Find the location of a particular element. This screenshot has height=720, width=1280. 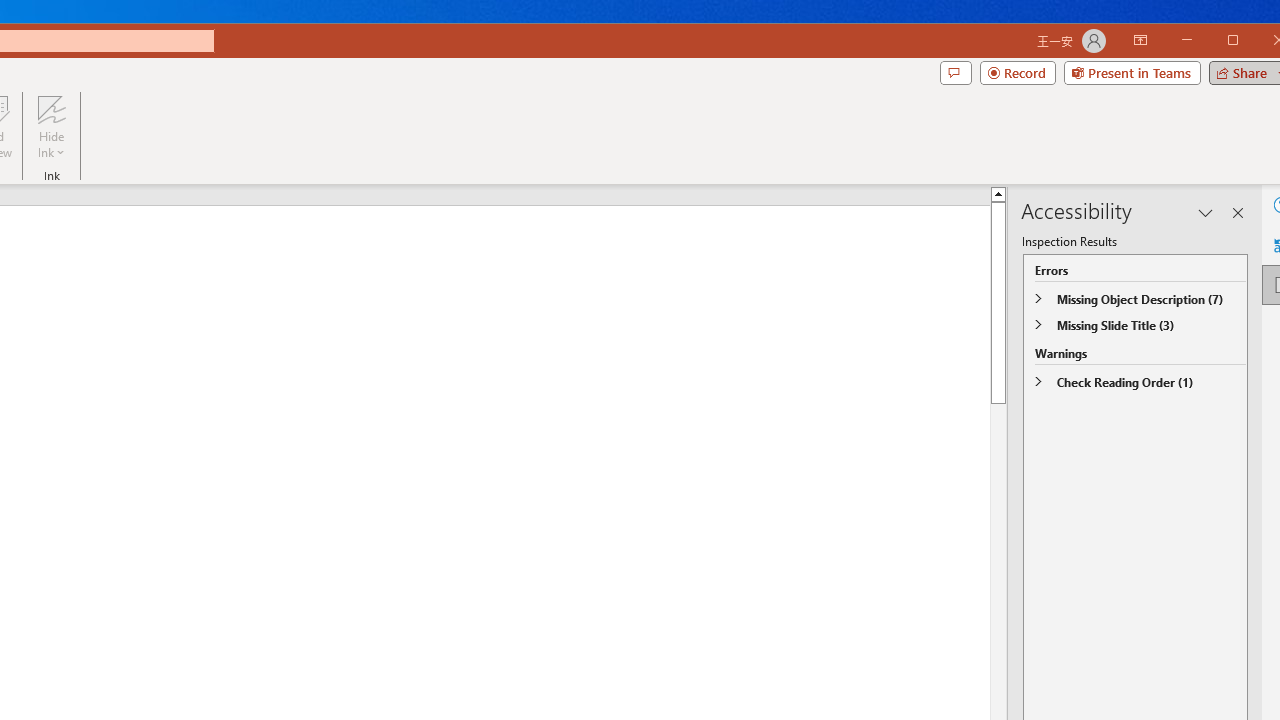

Hide Ink is located at coordinates (51, 109).